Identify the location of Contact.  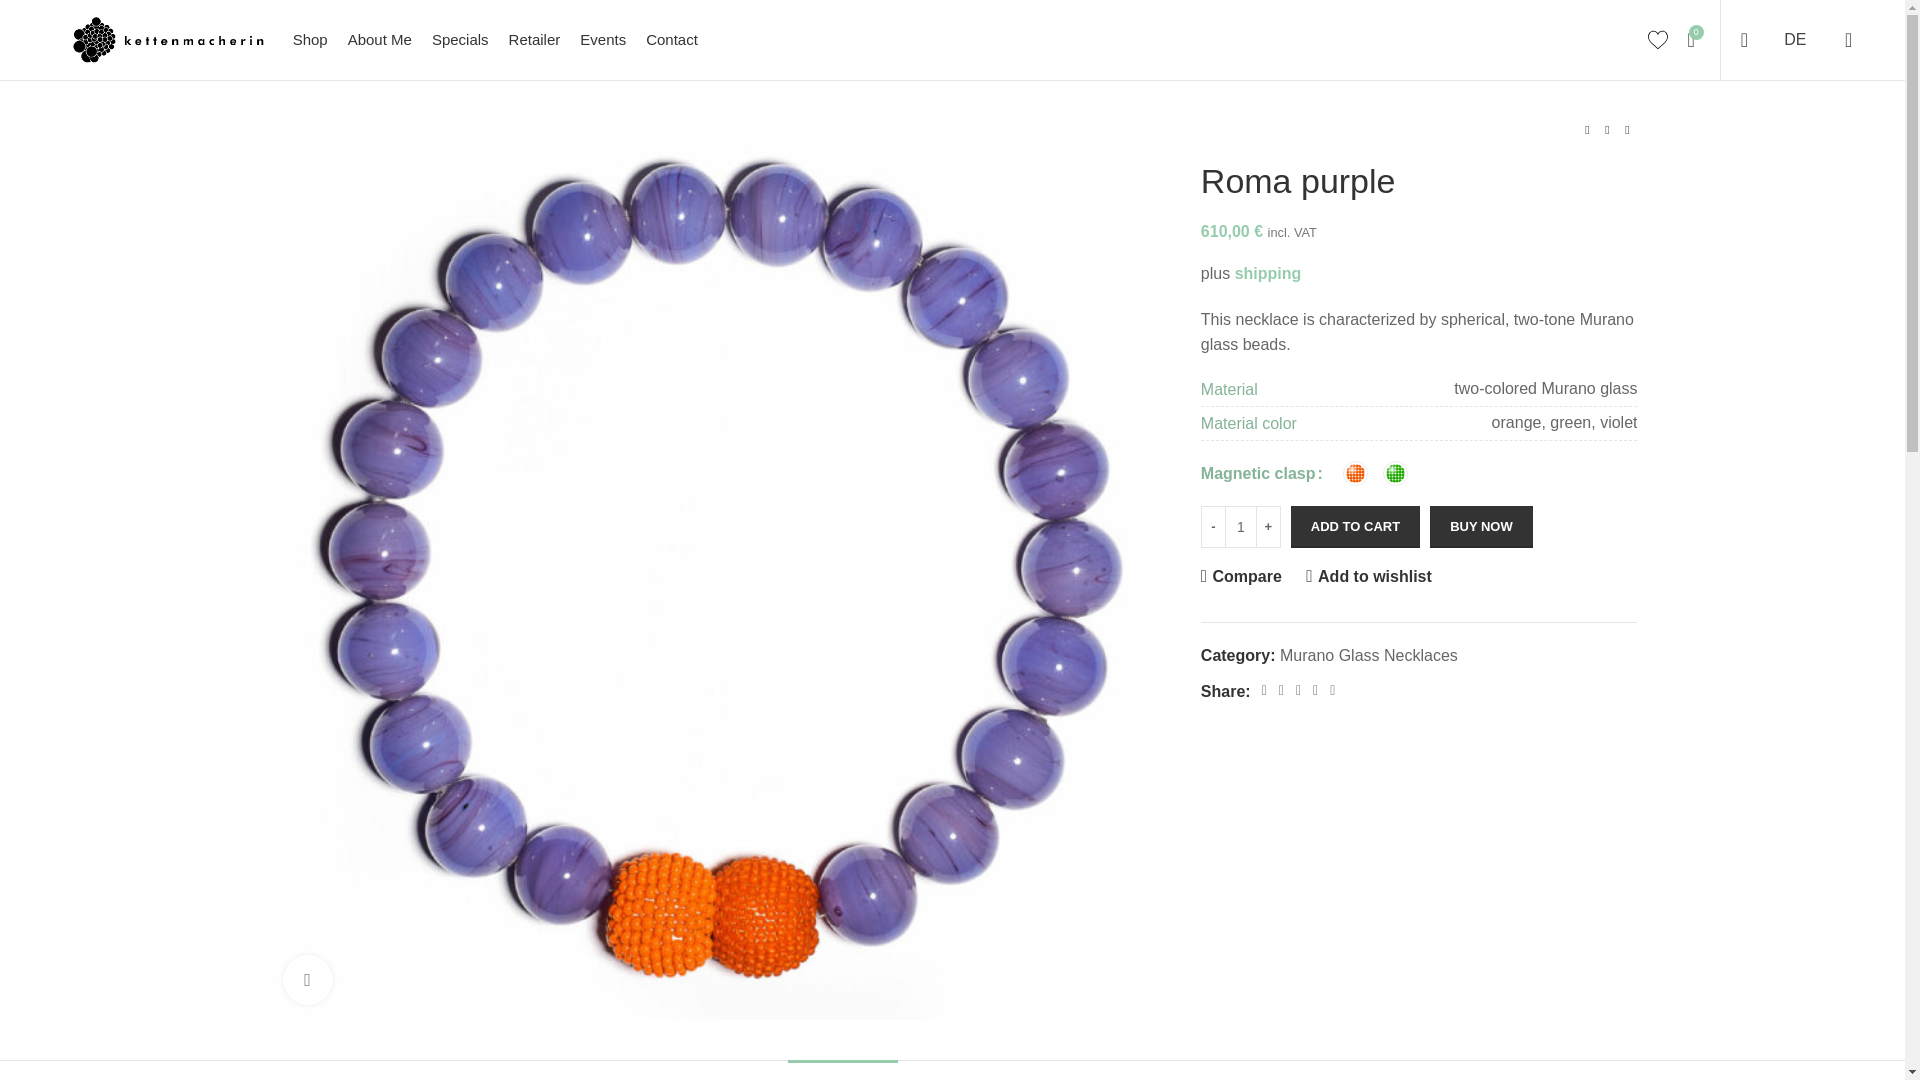
(460, 40).